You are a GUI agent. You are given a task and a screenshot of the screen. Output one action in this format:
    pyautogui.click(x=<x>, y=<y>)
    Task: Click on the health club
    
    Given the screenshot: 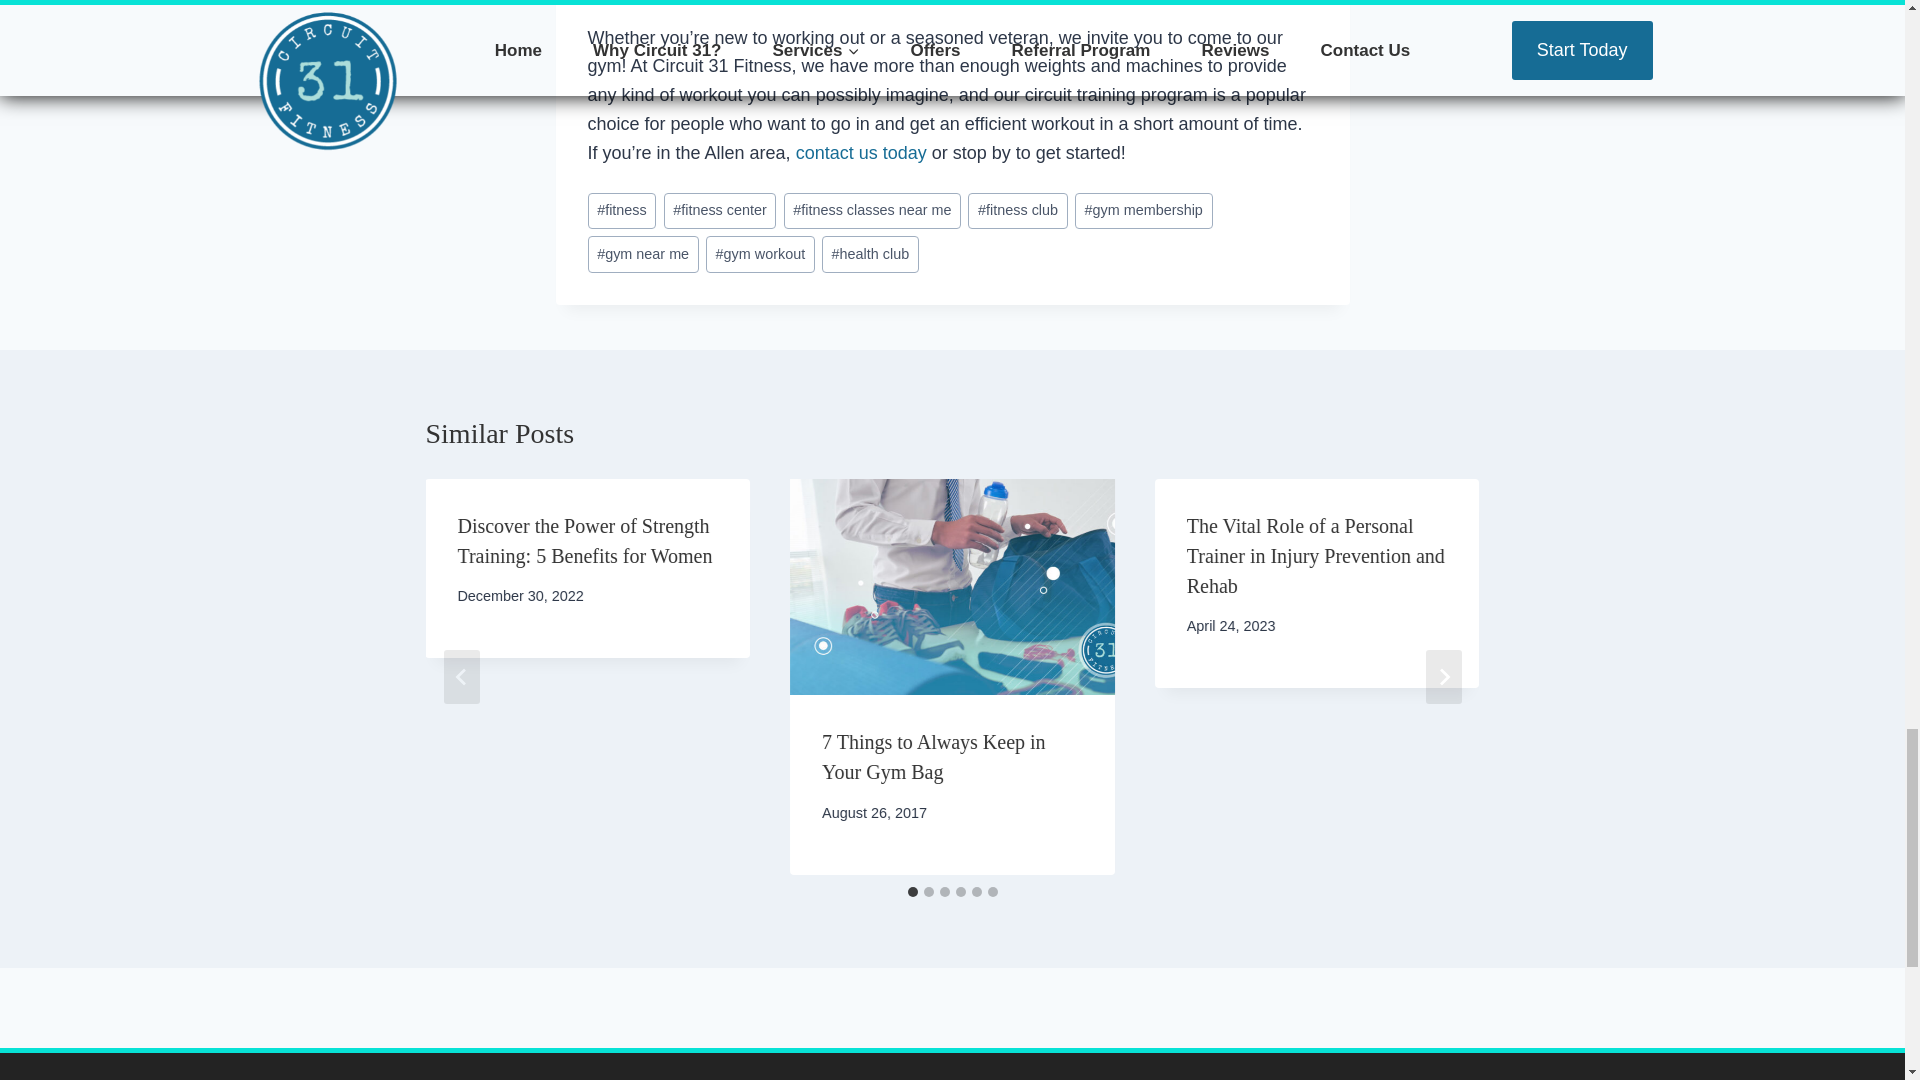 What is the action you would take?
    pyautogui.click(x=870, y=254)
    